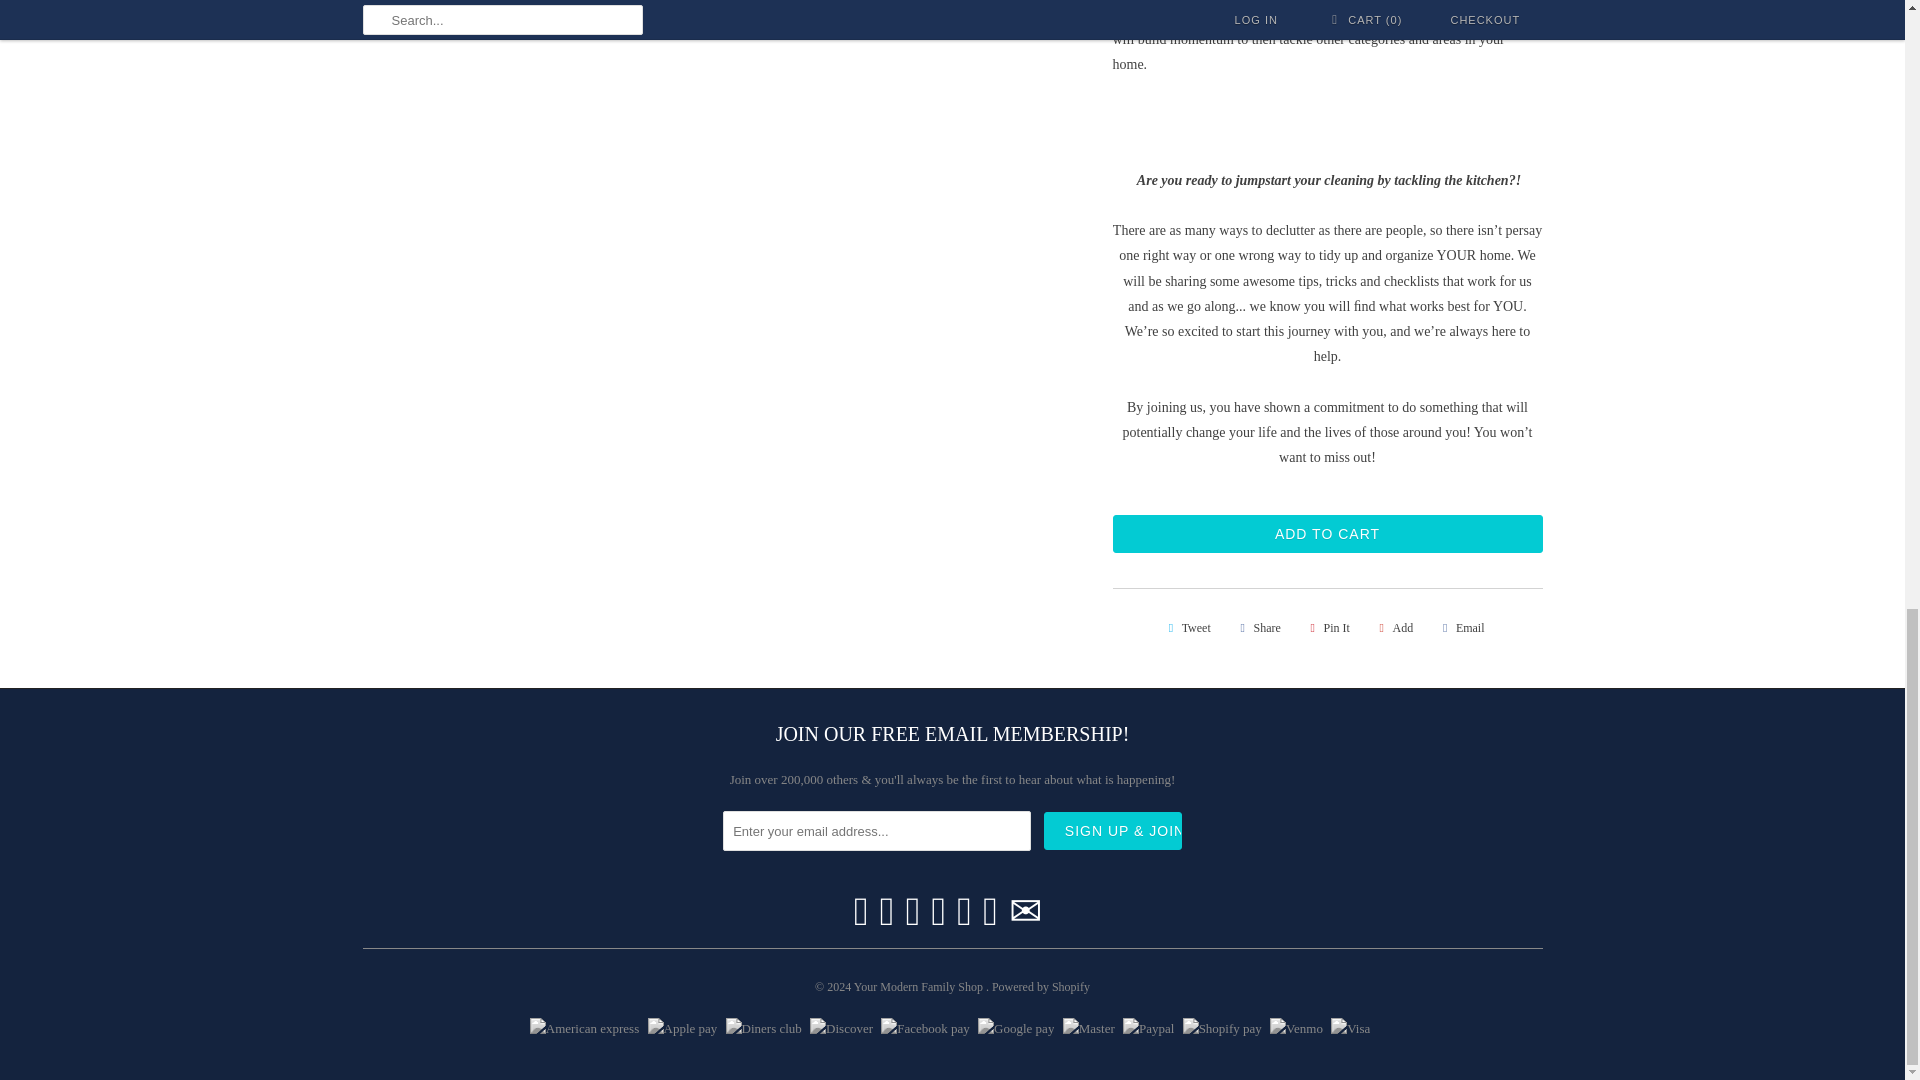  Describe the element at coordinates (1185, 628) in the screenshot. I see `Share this on Twitter` at that location.